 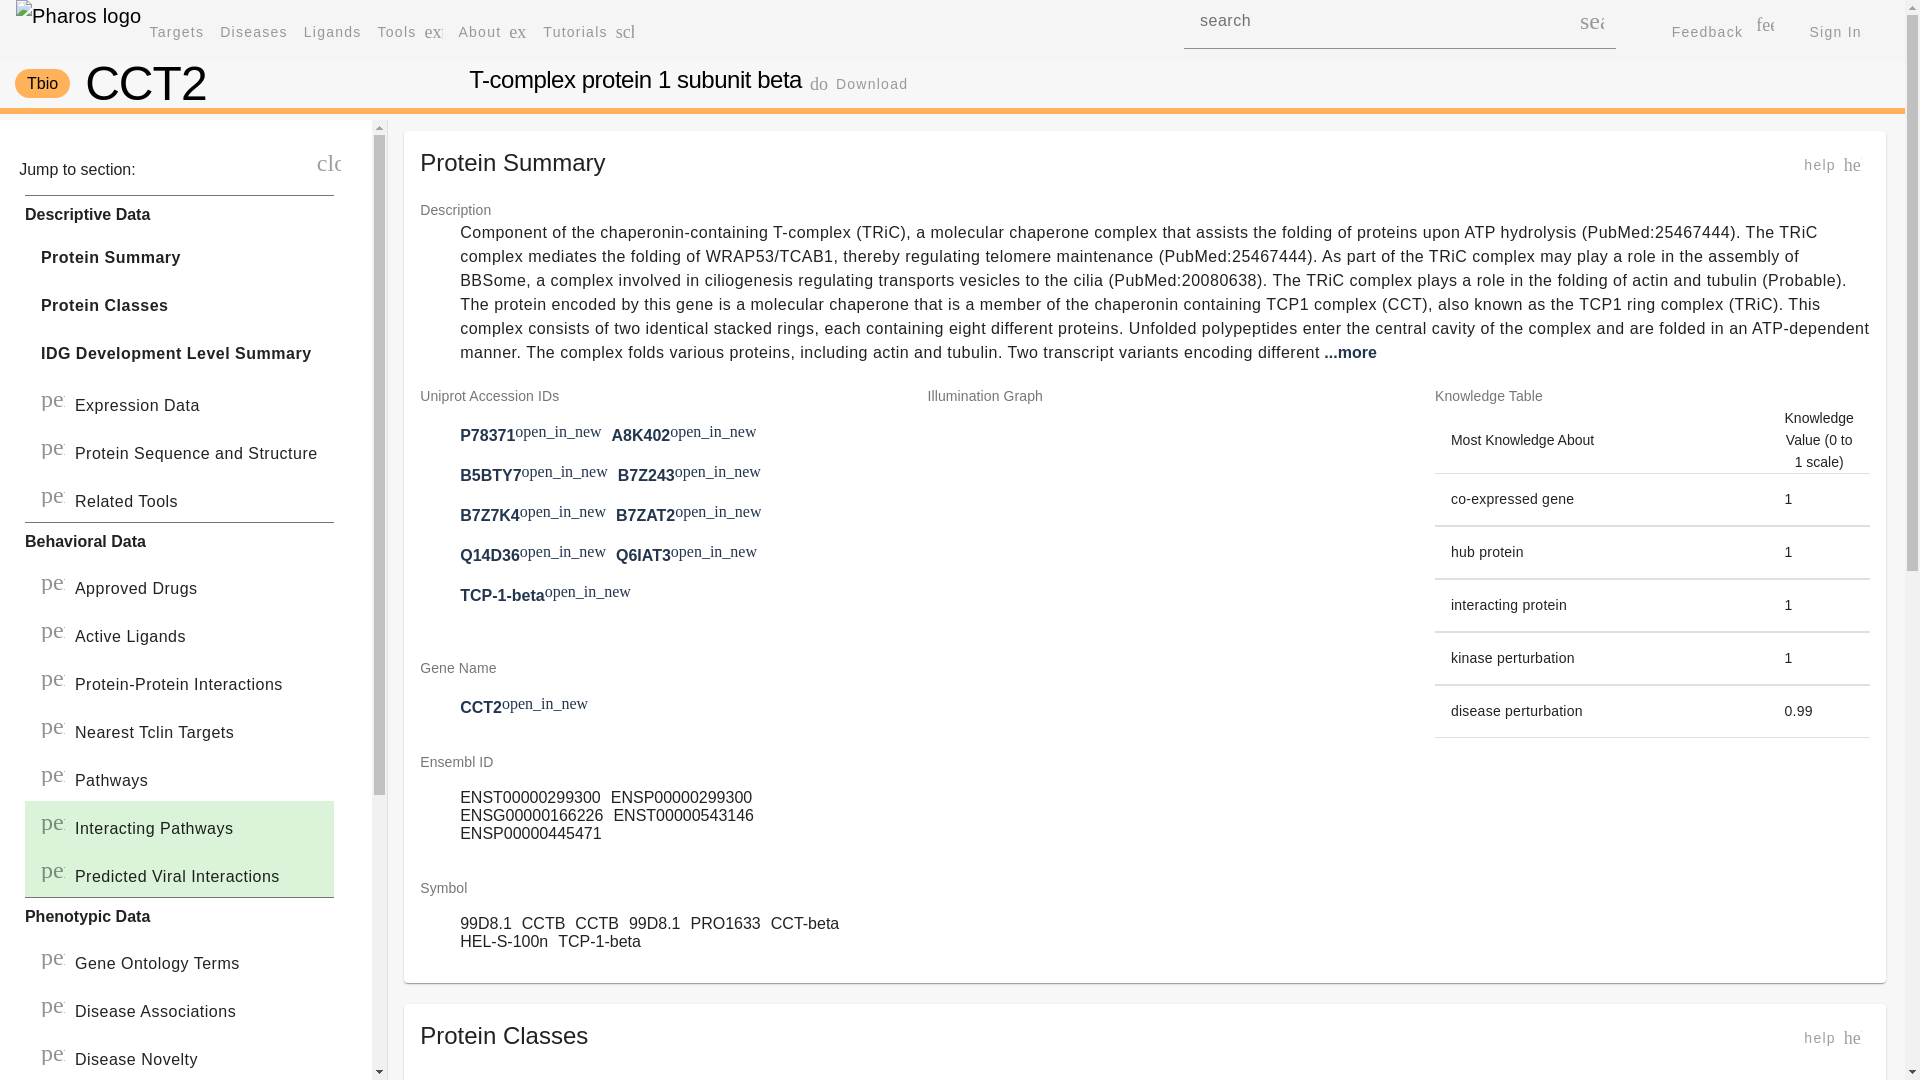 I want to click on IDG Development Level Summary, so click(x=179, y=960).